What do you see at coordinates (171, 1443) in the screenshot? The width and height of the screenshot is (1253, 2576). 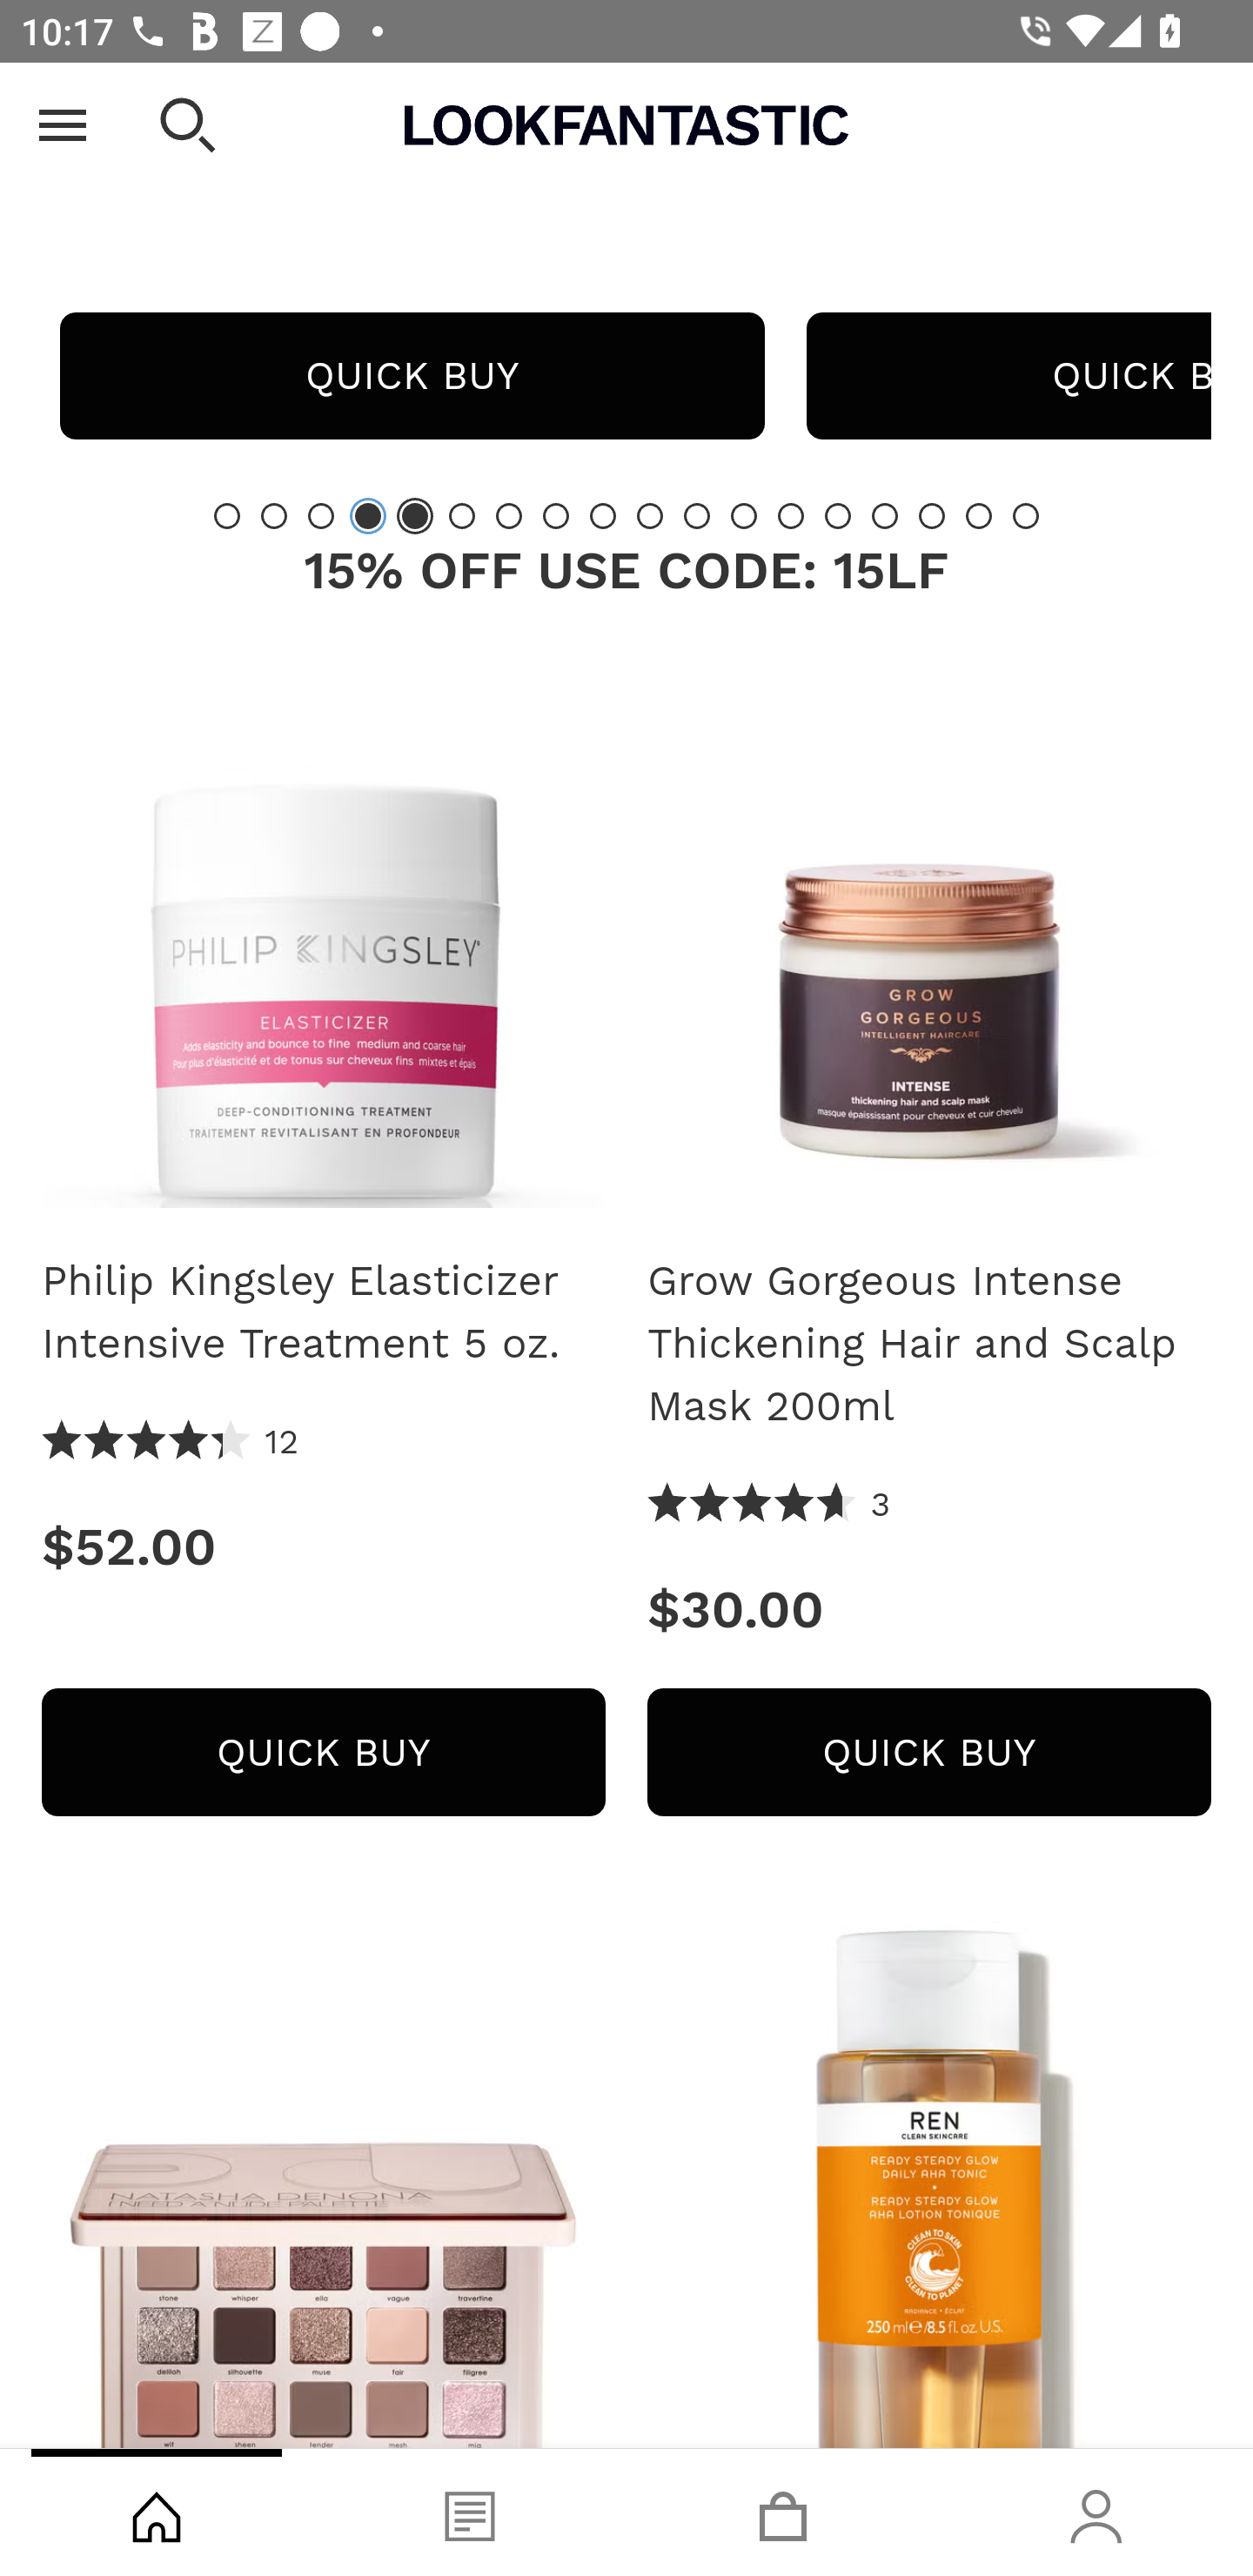 I see `4.33 Stars 12 Reviews` at bounding box center [171, 1443].